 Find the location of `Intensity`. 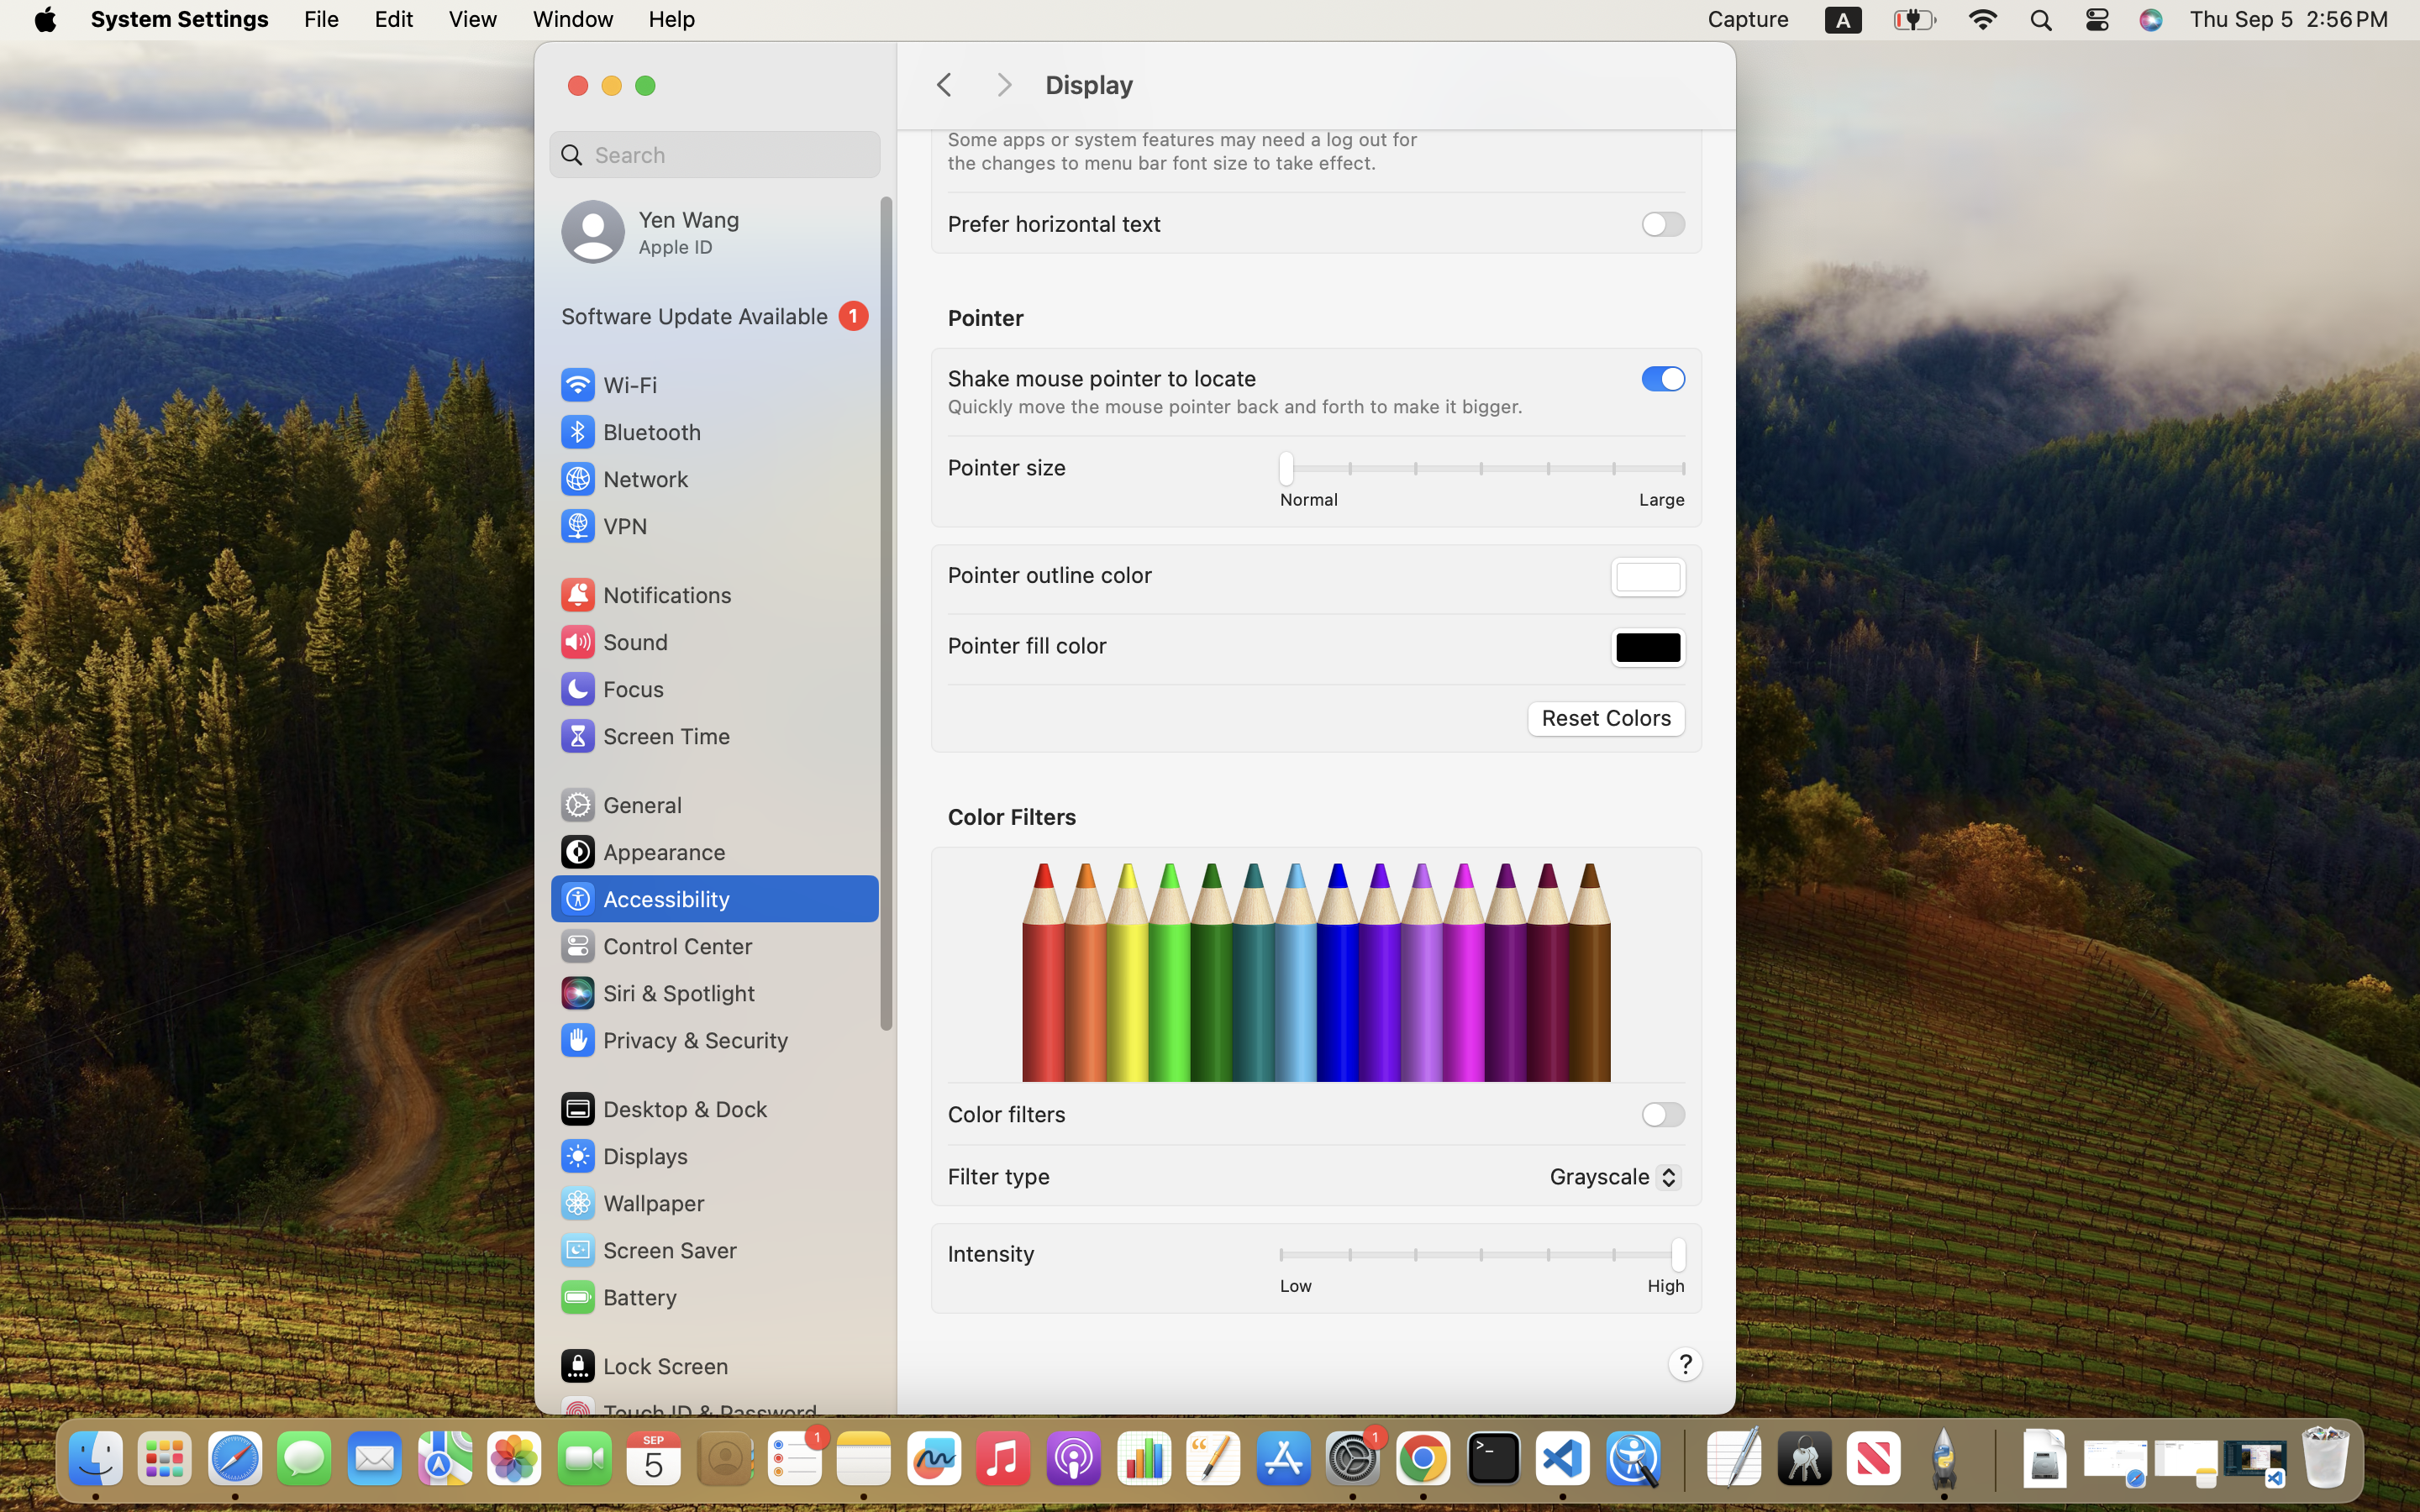

Intensity is located at coordinates (992, 1253).